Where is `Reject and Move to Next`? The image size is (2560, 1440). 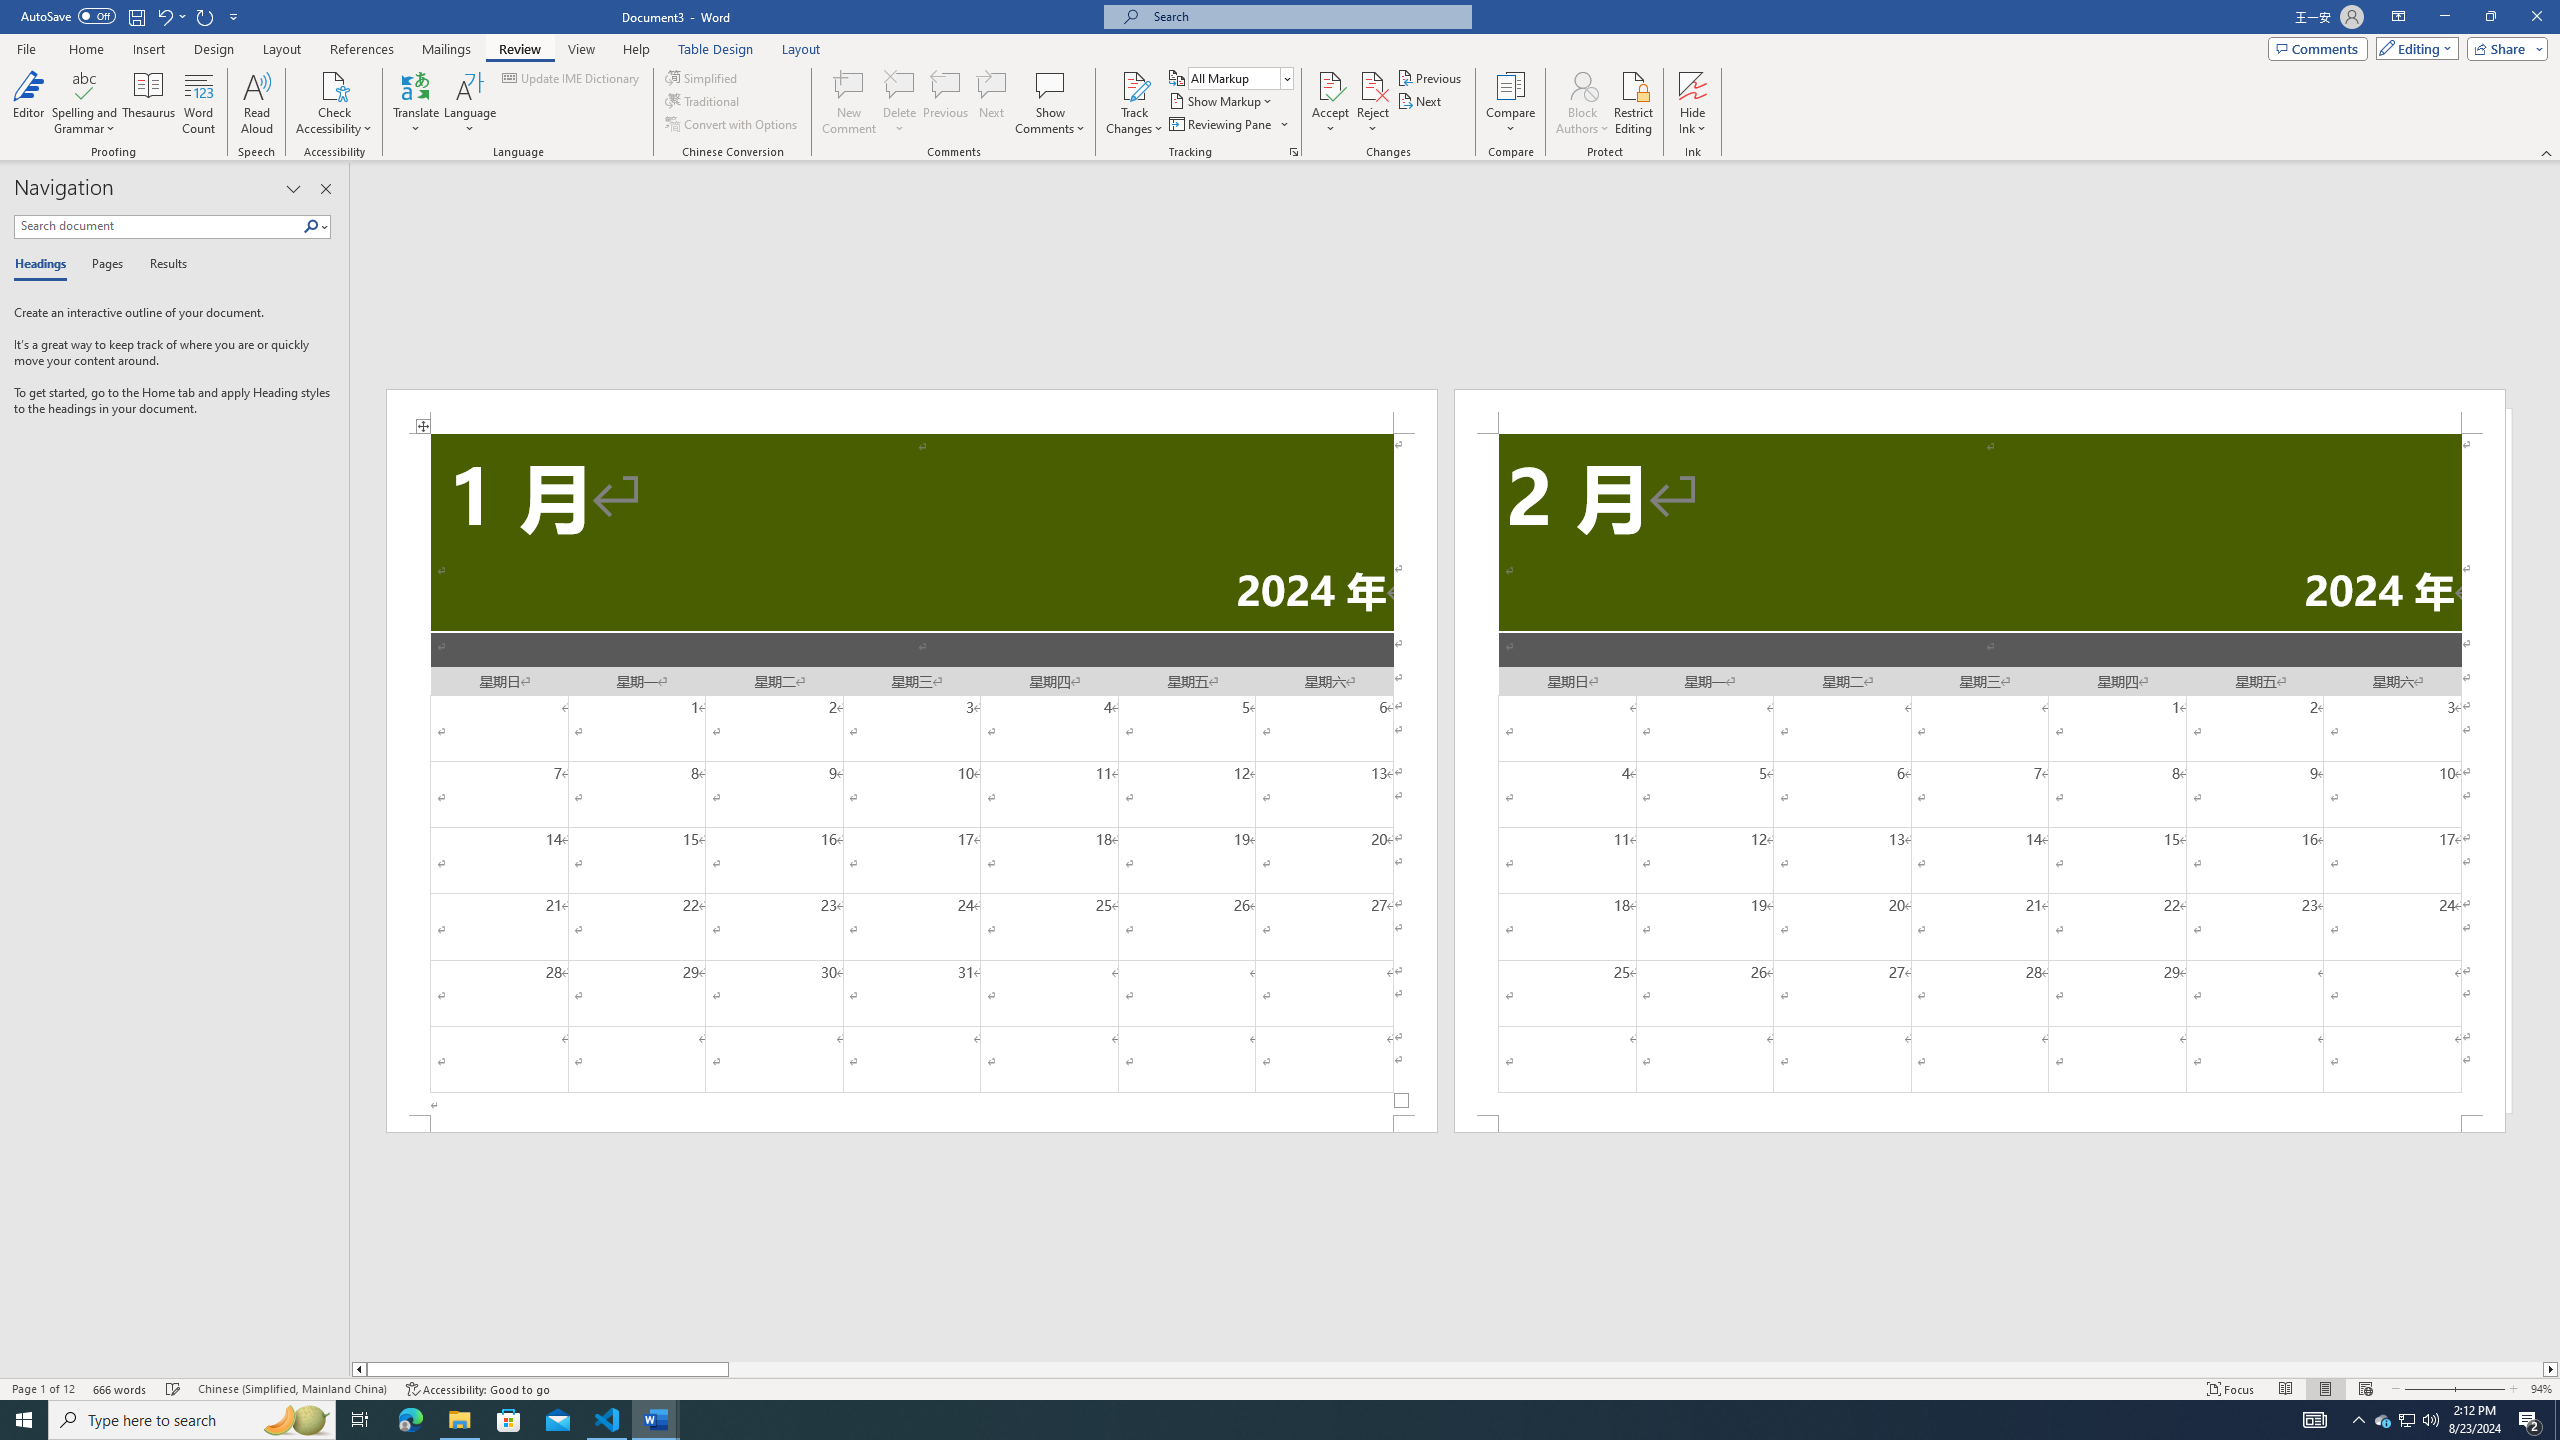 Reject and Move to Next is located at coordinates (1373, 85).